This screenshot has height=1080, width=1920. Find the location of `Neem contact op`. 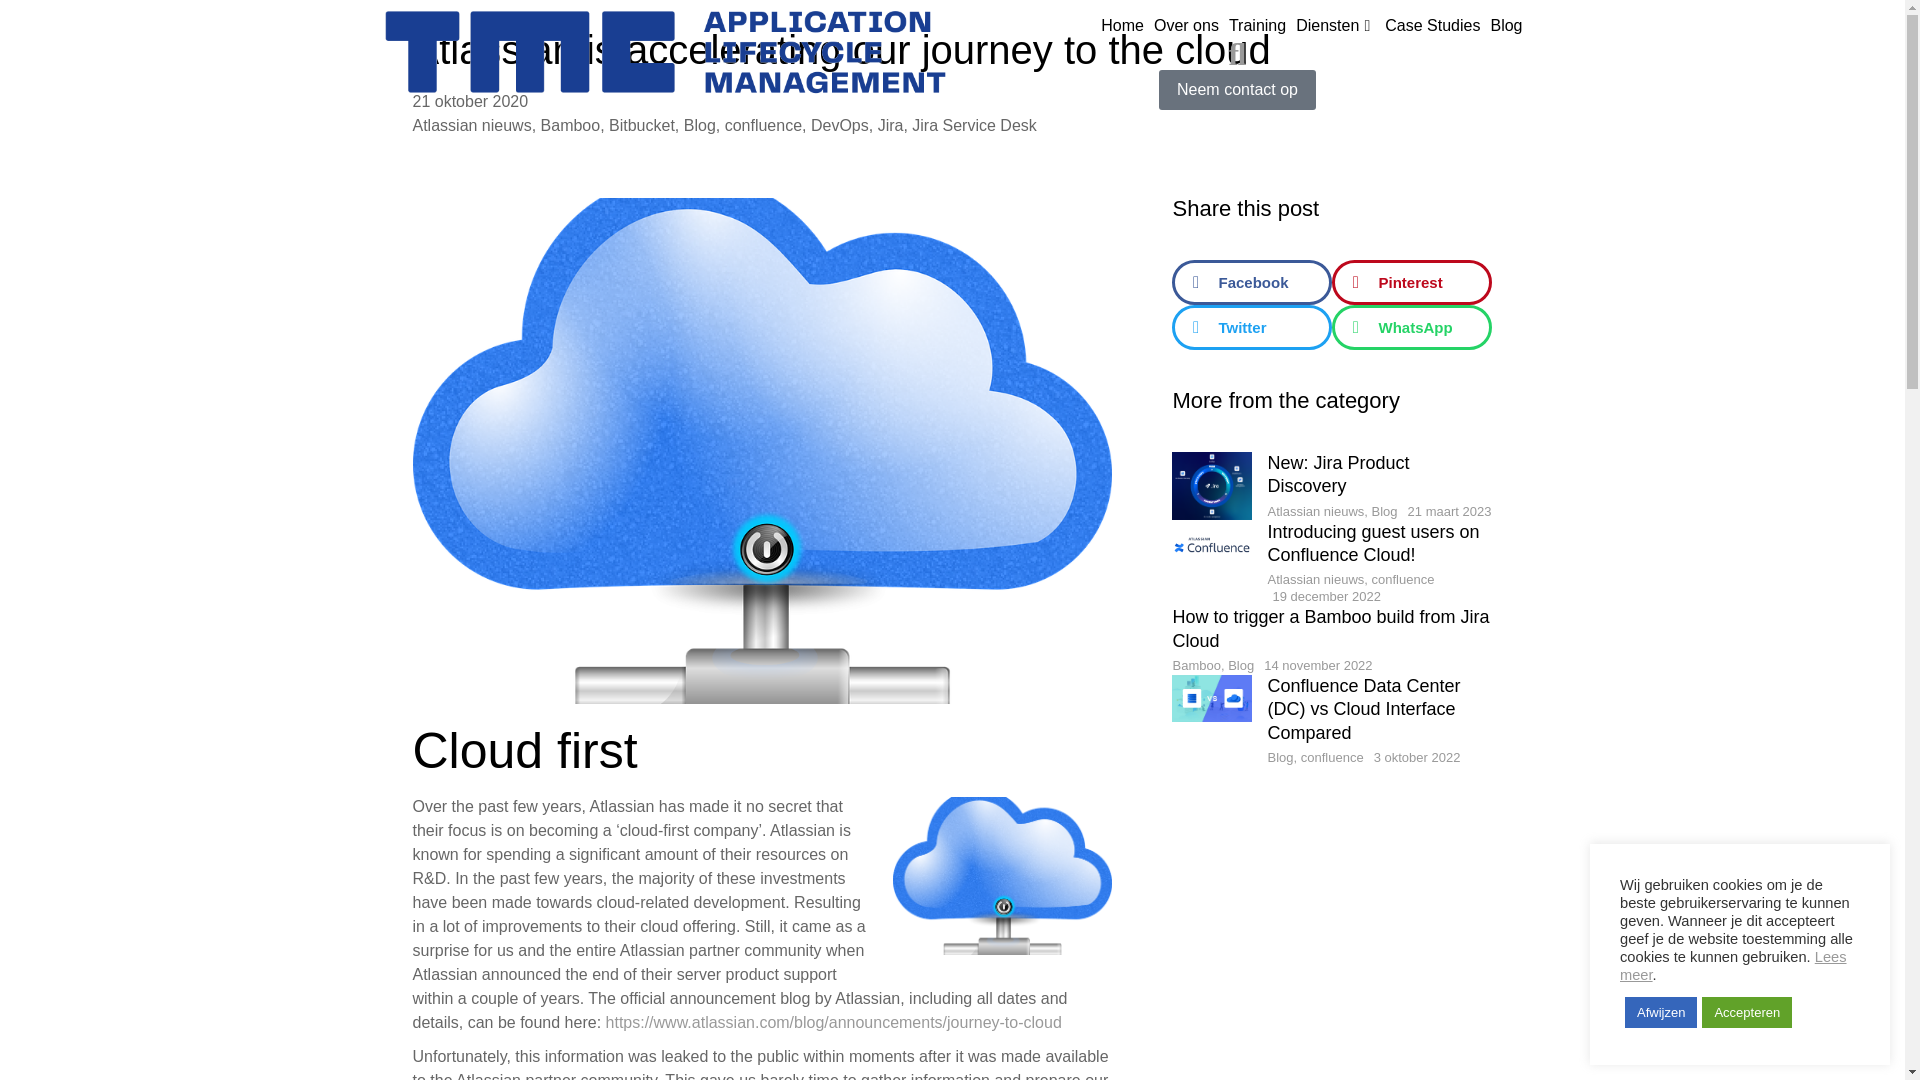

Neem contact op is located at coordinates (1237, 90).